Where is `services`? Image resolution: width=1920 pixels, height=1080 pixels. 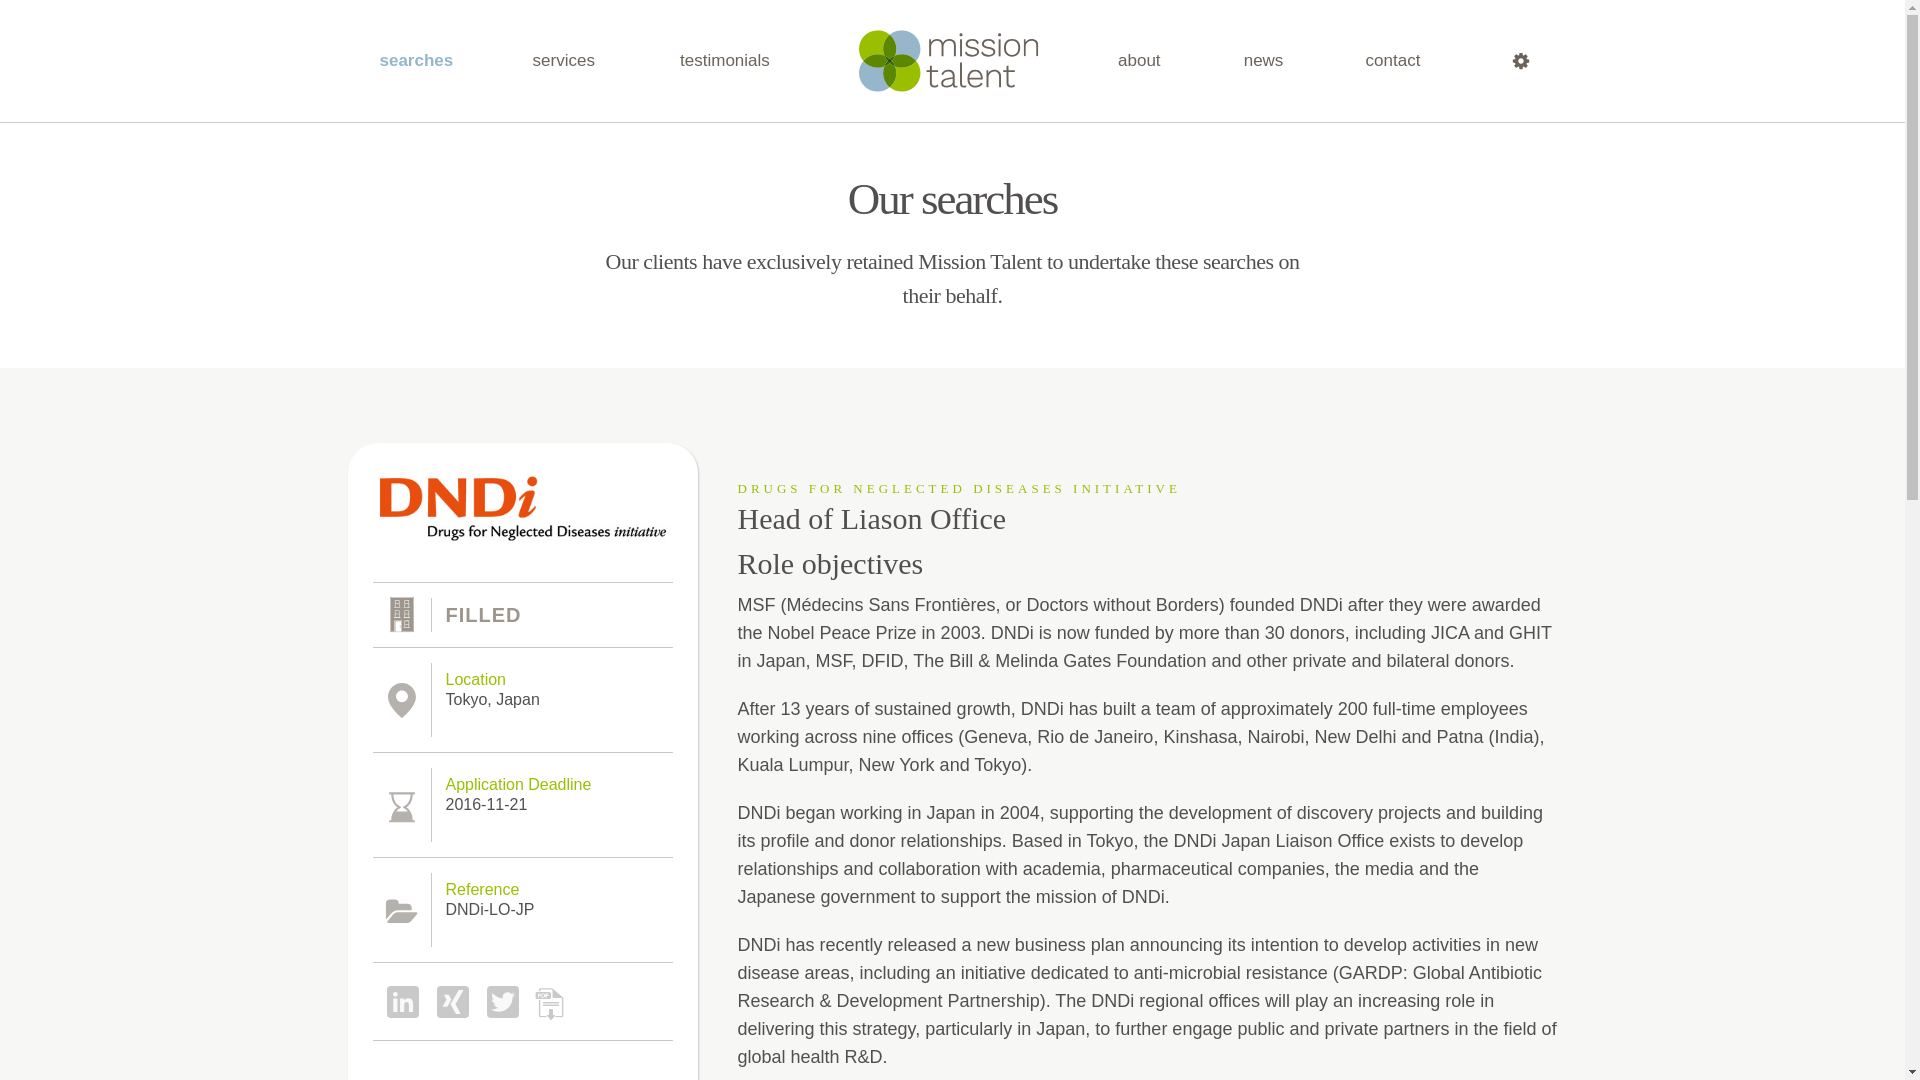
services is located at coordinates (567, 60).